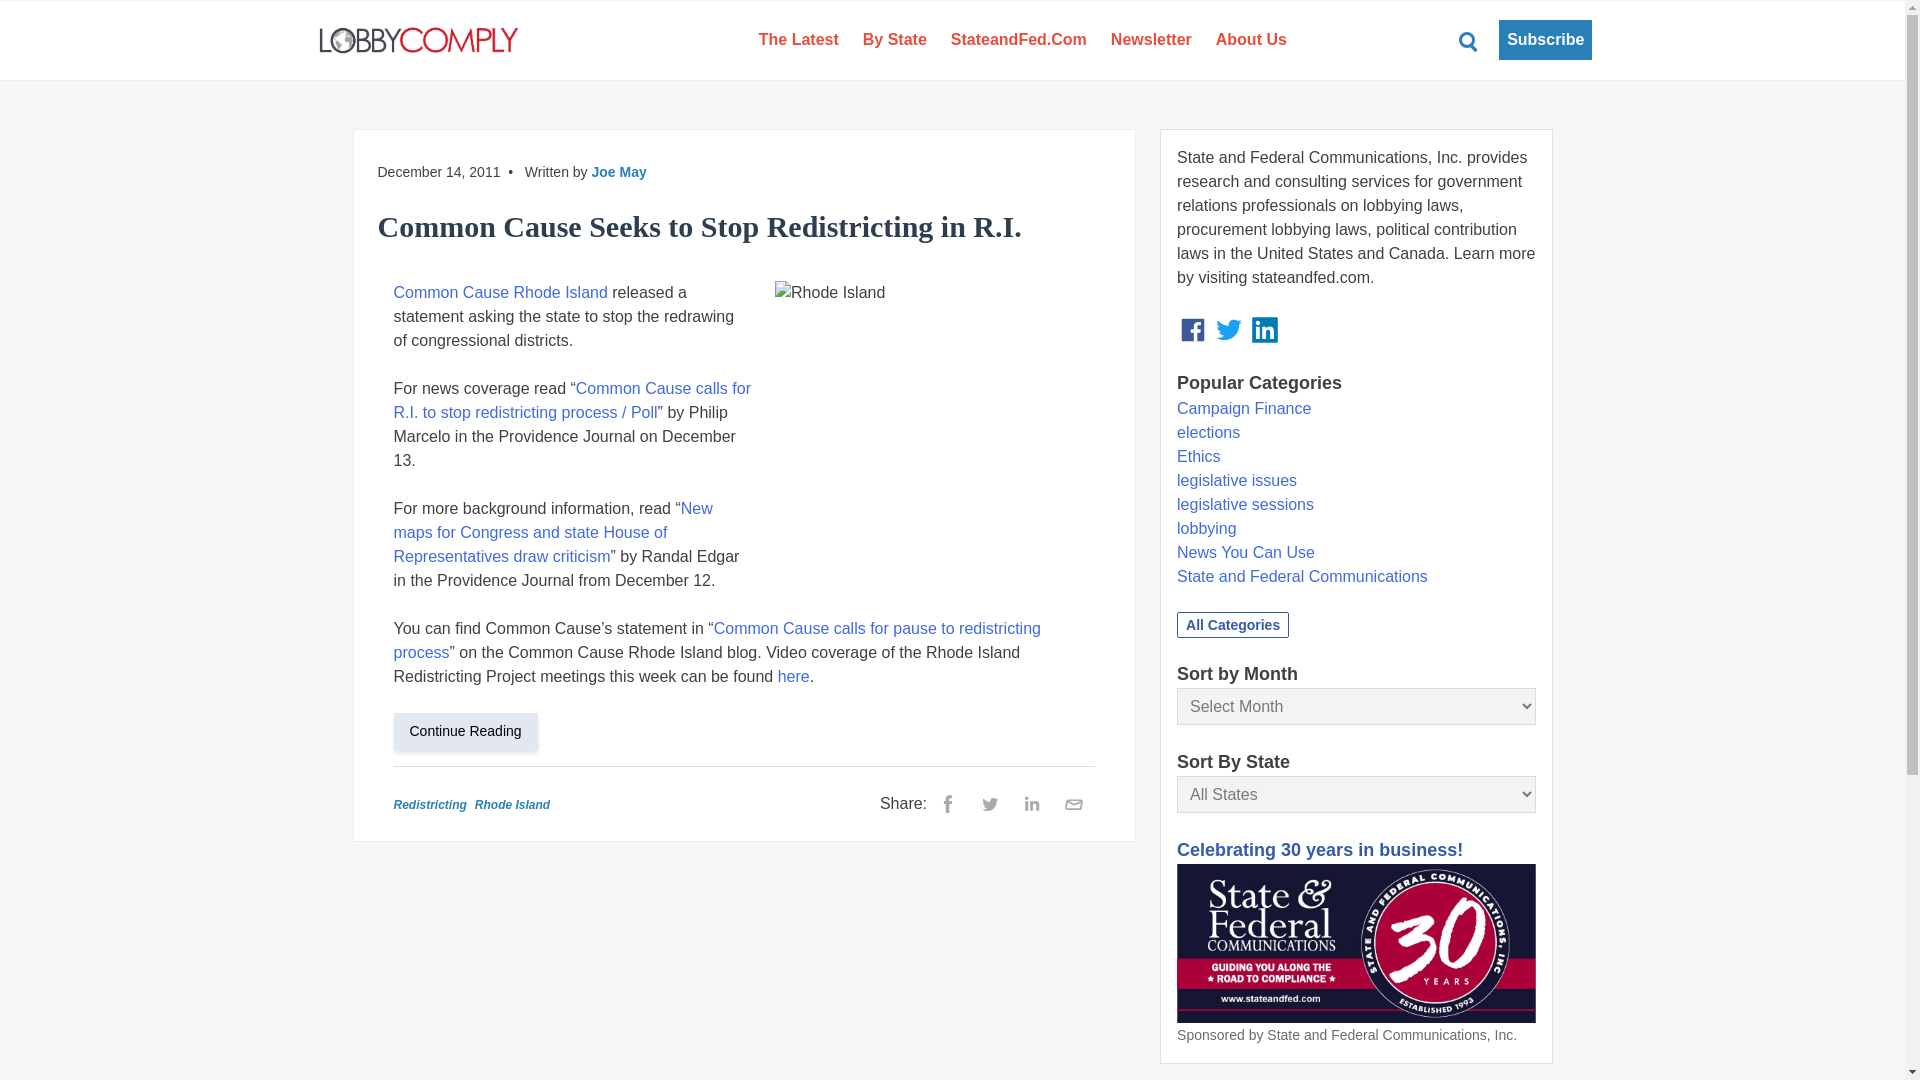 Image resolution: width=1920 pixels, height=1080 pixels. Describe the element at coordinates (1208, 432) in the screenshot. I see `elections` at that location.